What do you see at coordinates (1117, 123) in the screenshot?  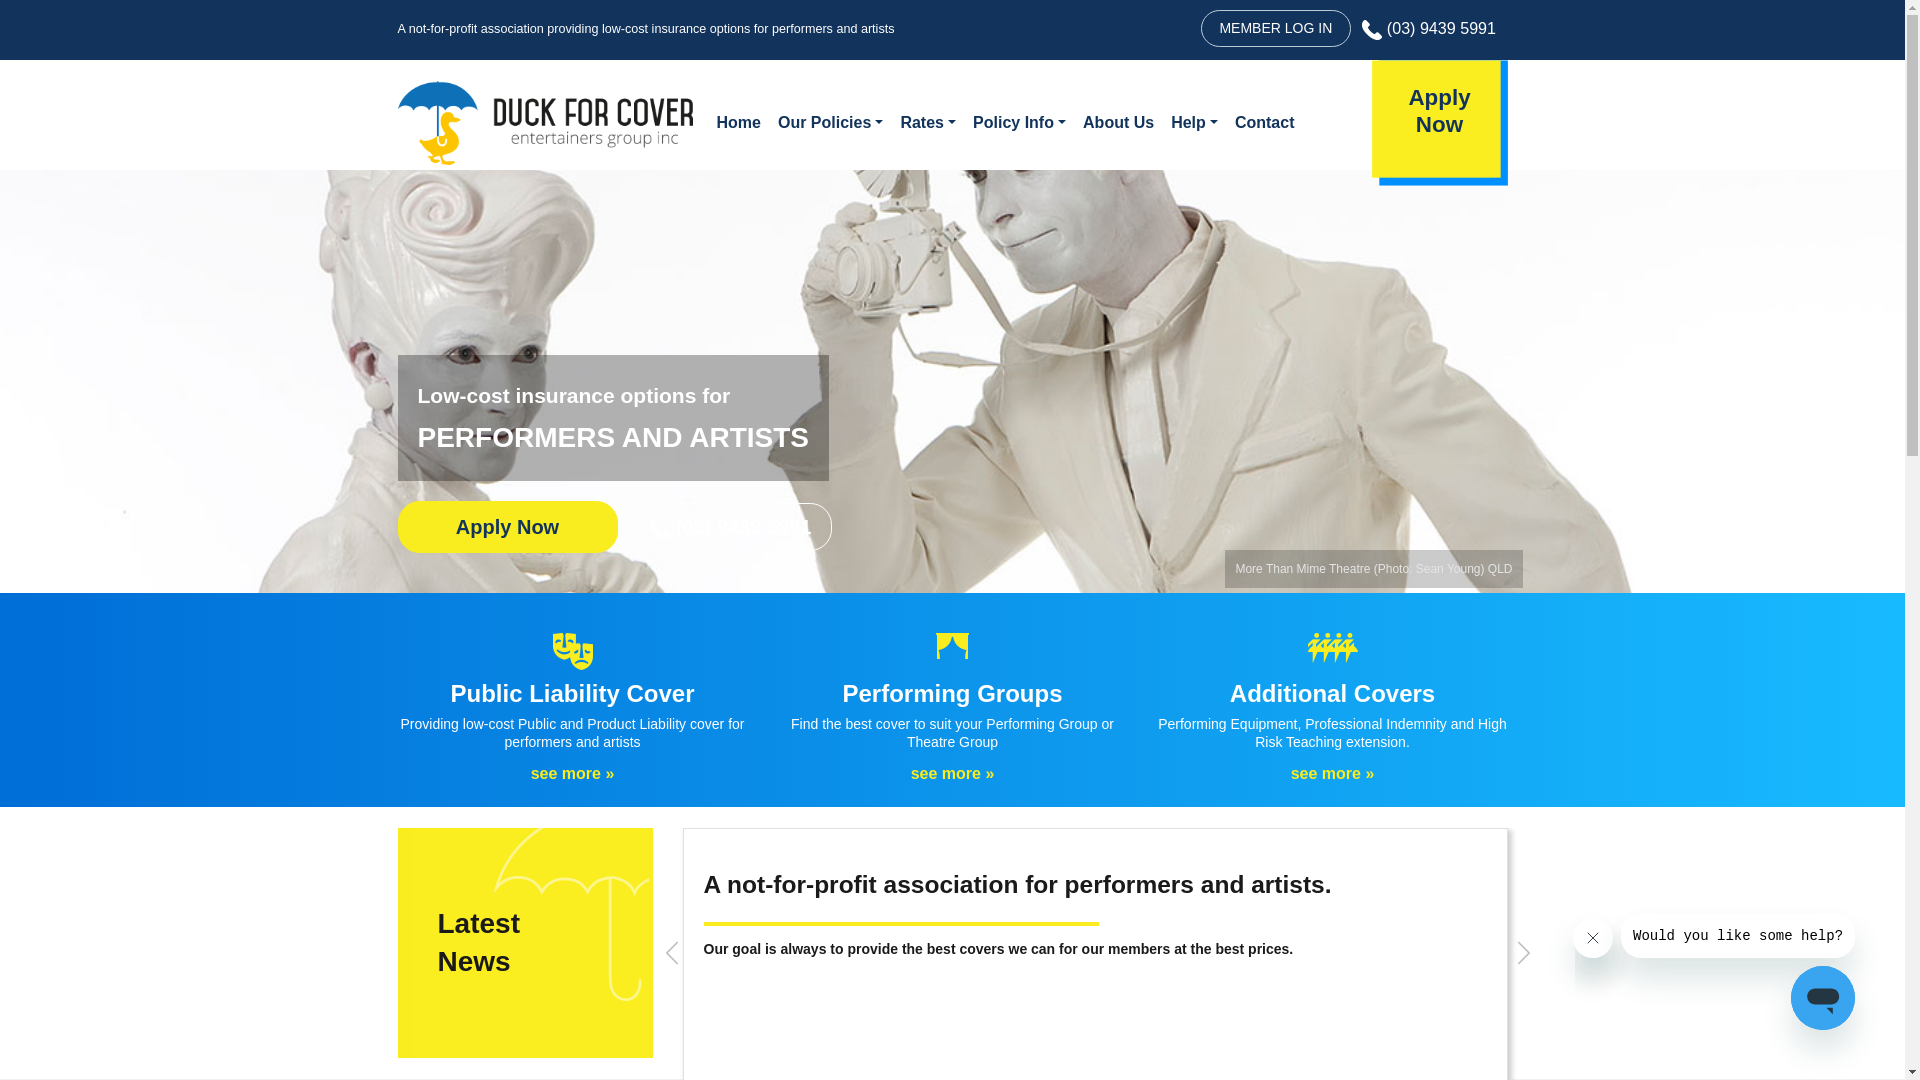 I see `About Us` at bounding box center [1117, 123].